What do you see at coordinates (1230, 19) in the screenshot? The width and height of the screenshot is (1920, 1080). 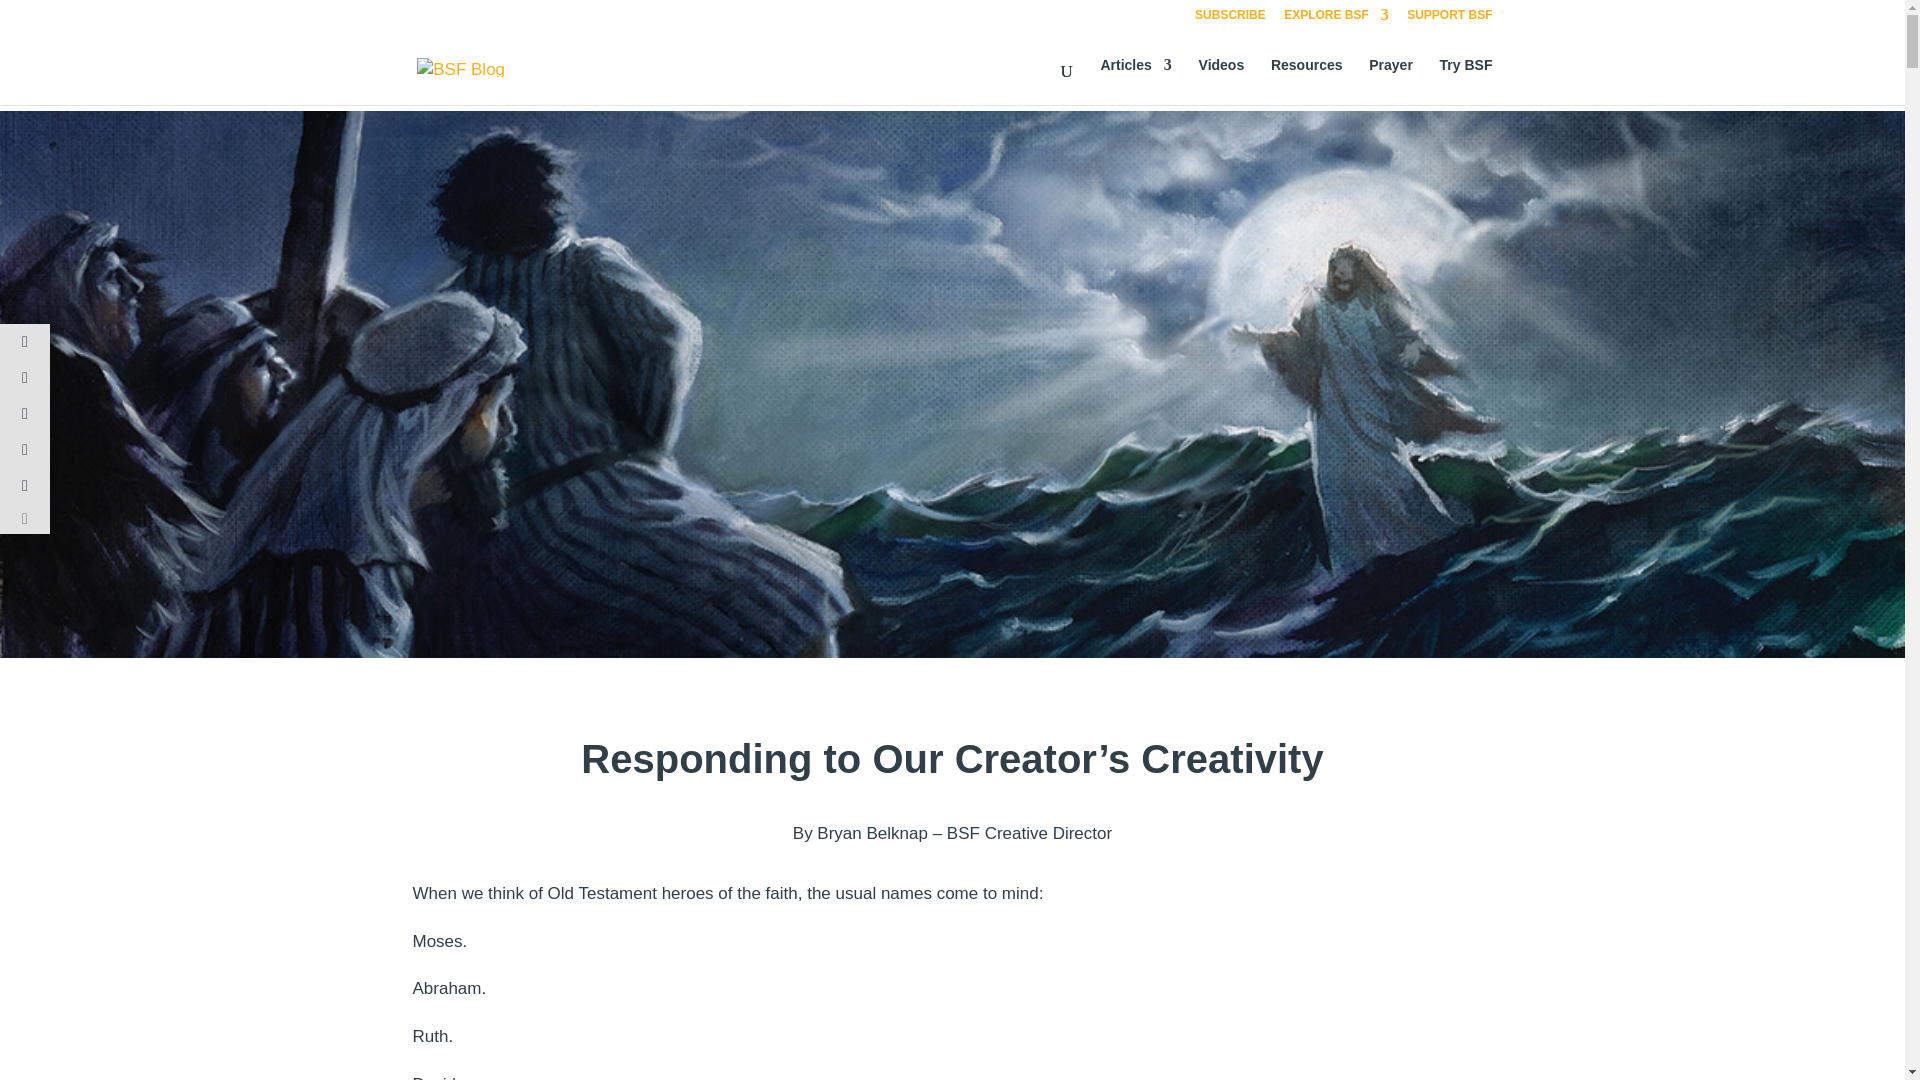 I see `SUBSCRIBE` at bounding box center [1230, 19].